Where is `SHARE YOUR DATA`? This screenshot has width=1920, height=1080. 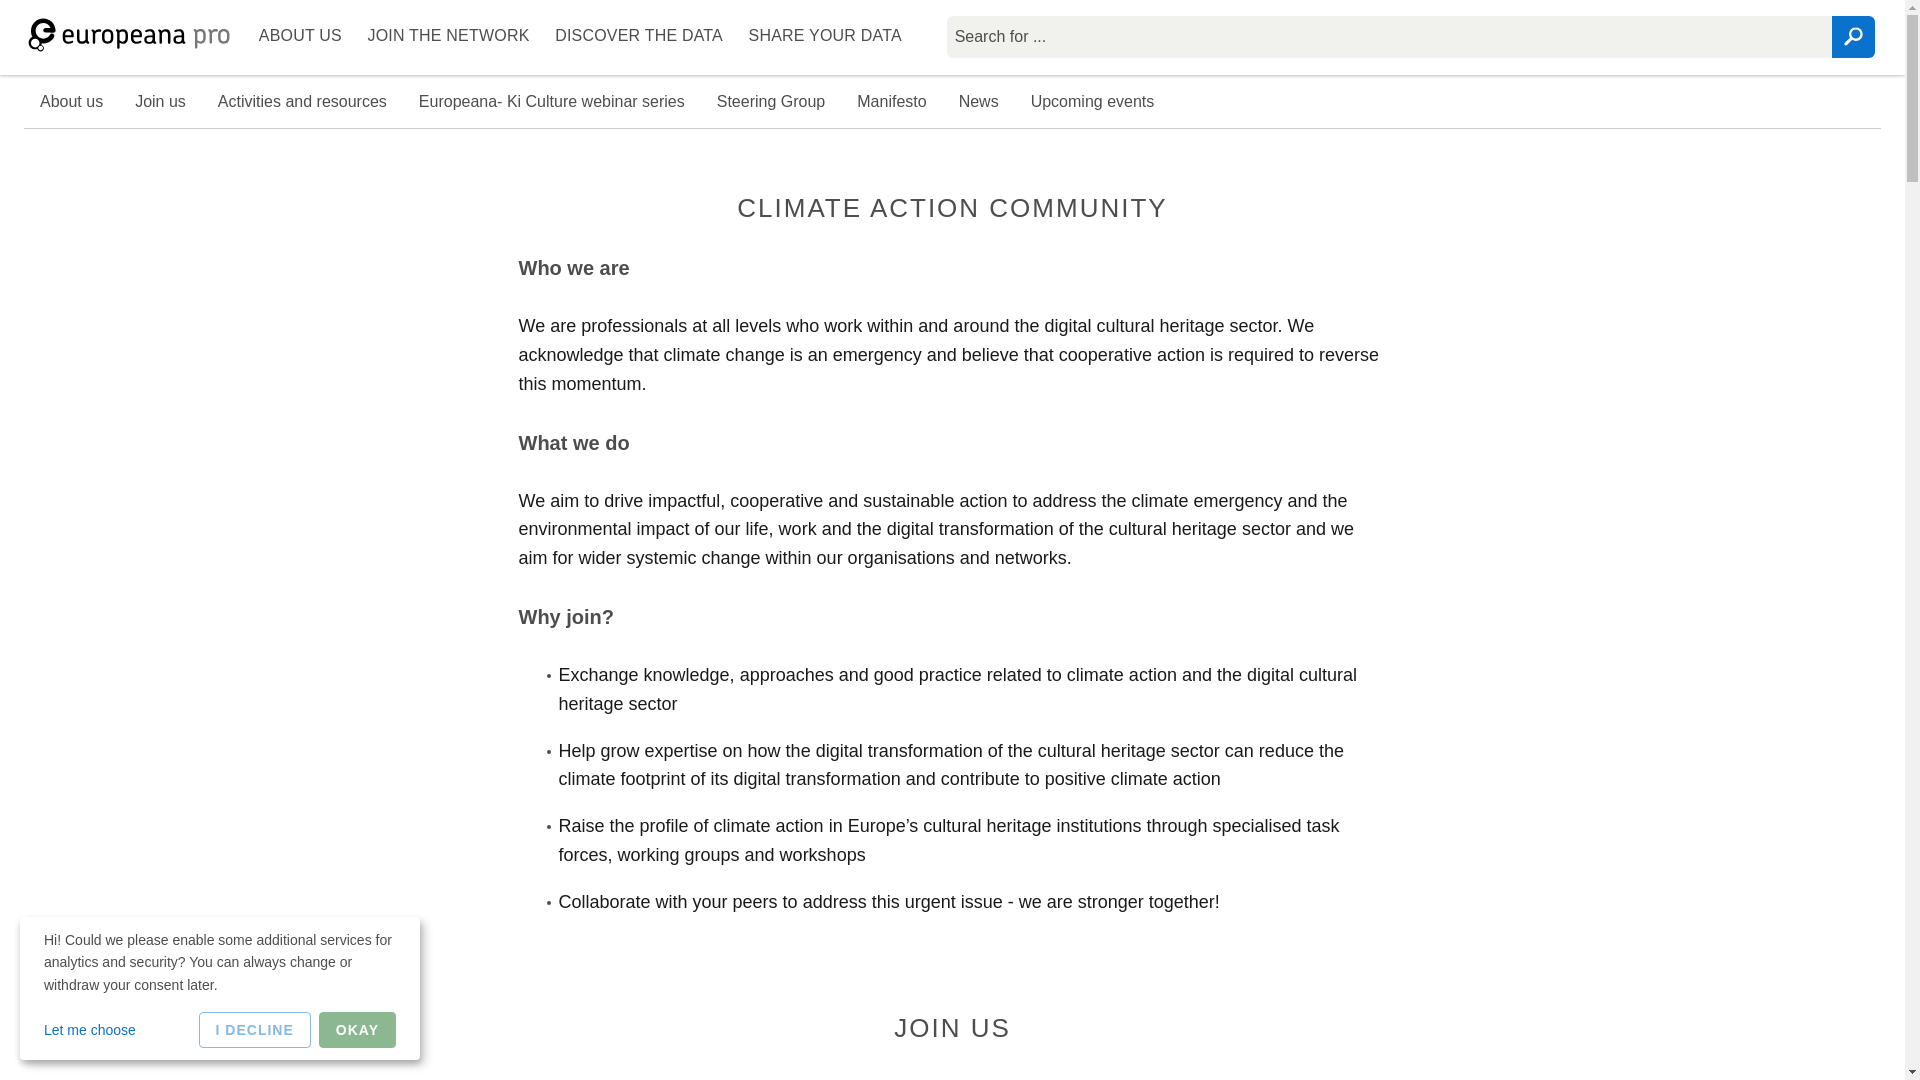
SHARE YOUR DATA is located at coordinates (825, 37).